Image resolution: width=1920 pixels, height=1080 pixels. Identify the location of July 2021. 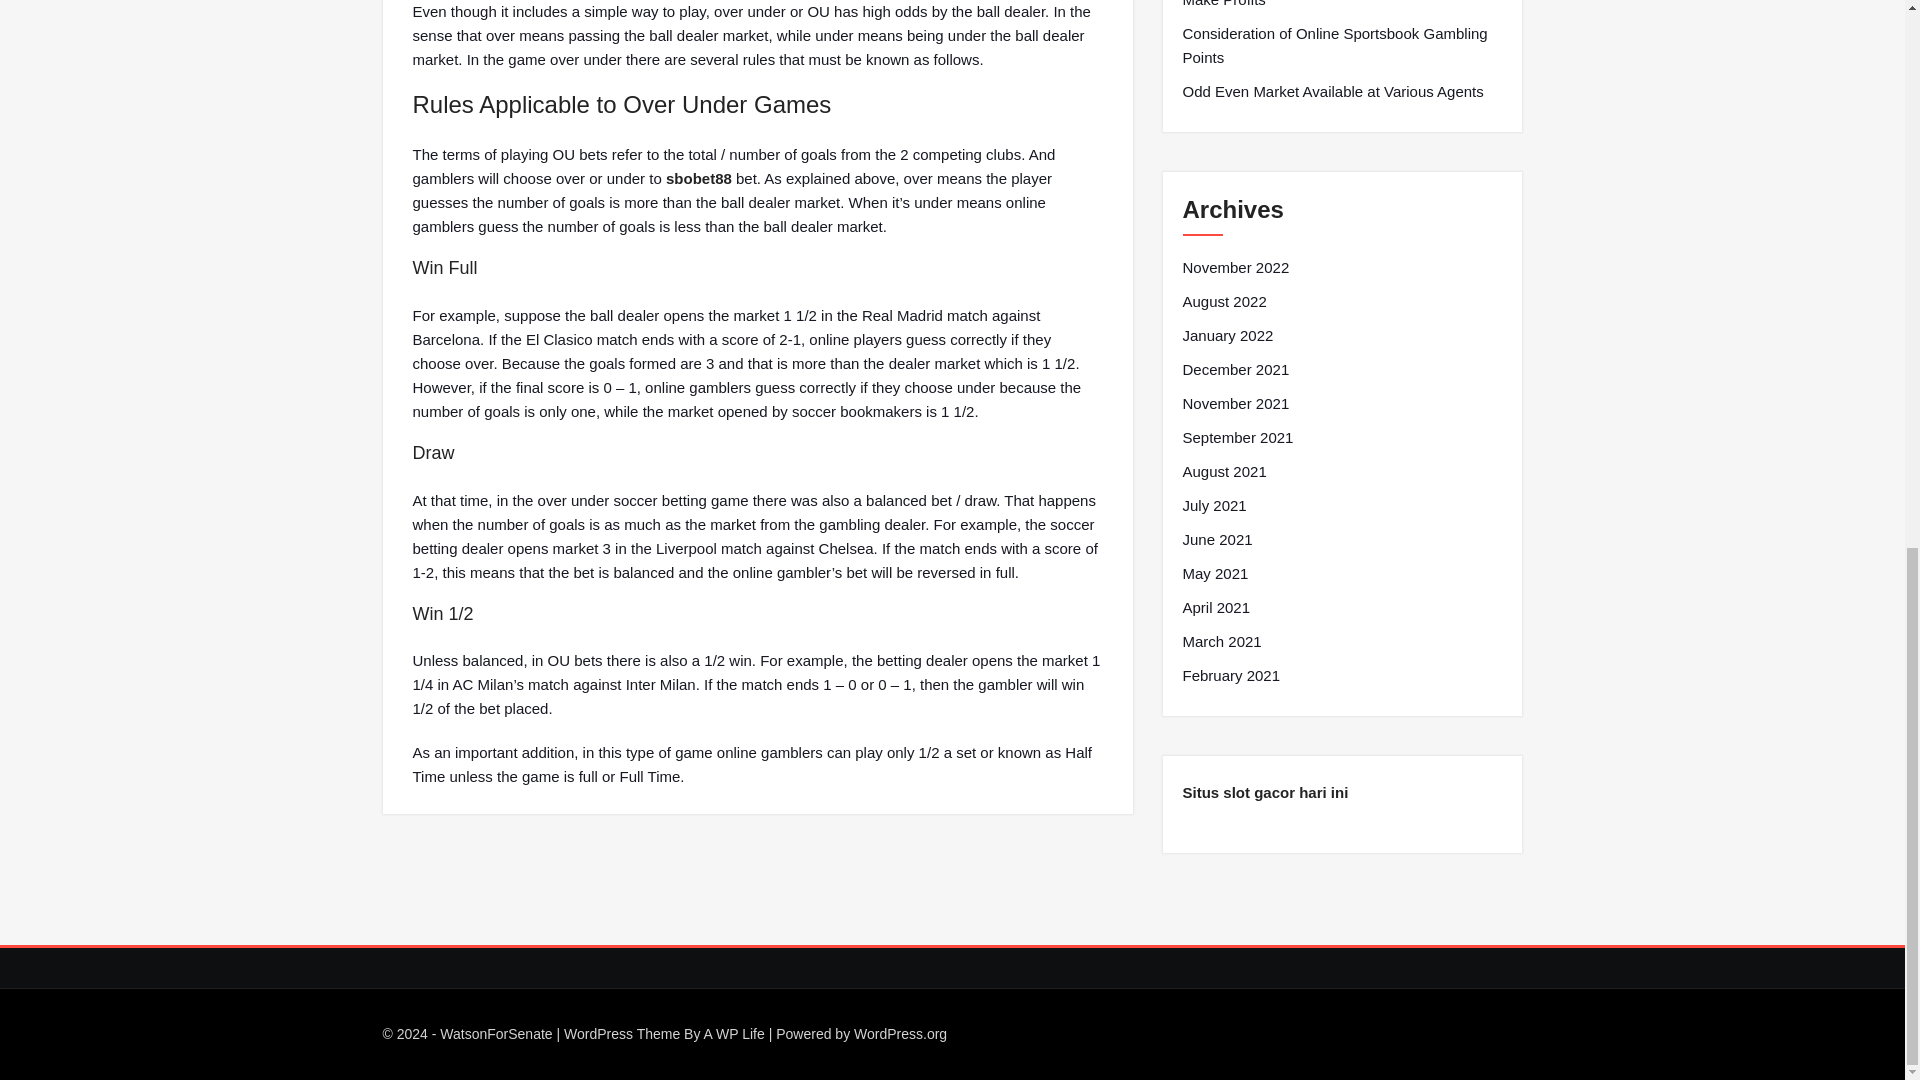
(1214, 506).